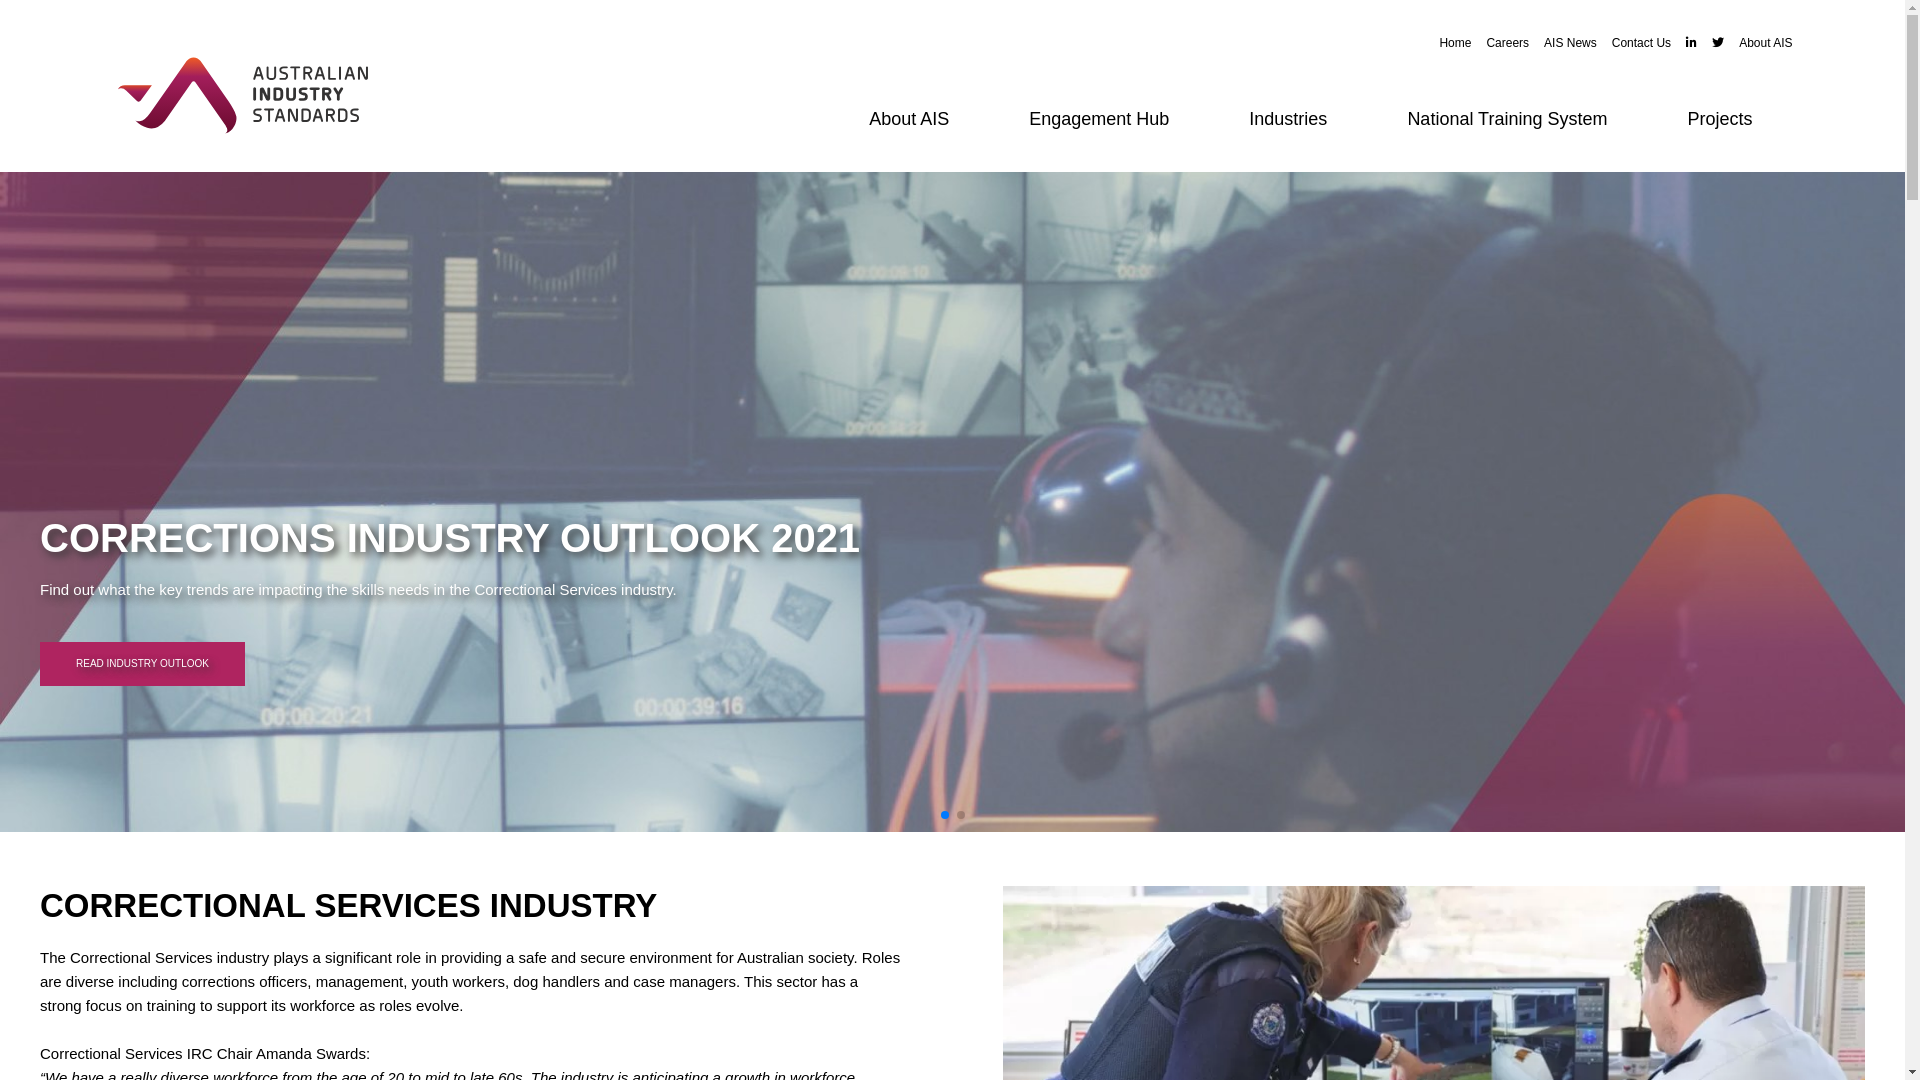  What do you see at coordinates (1507, 120) in the screenshot?
I see `National Training System` at bounding box center [1507, 120].